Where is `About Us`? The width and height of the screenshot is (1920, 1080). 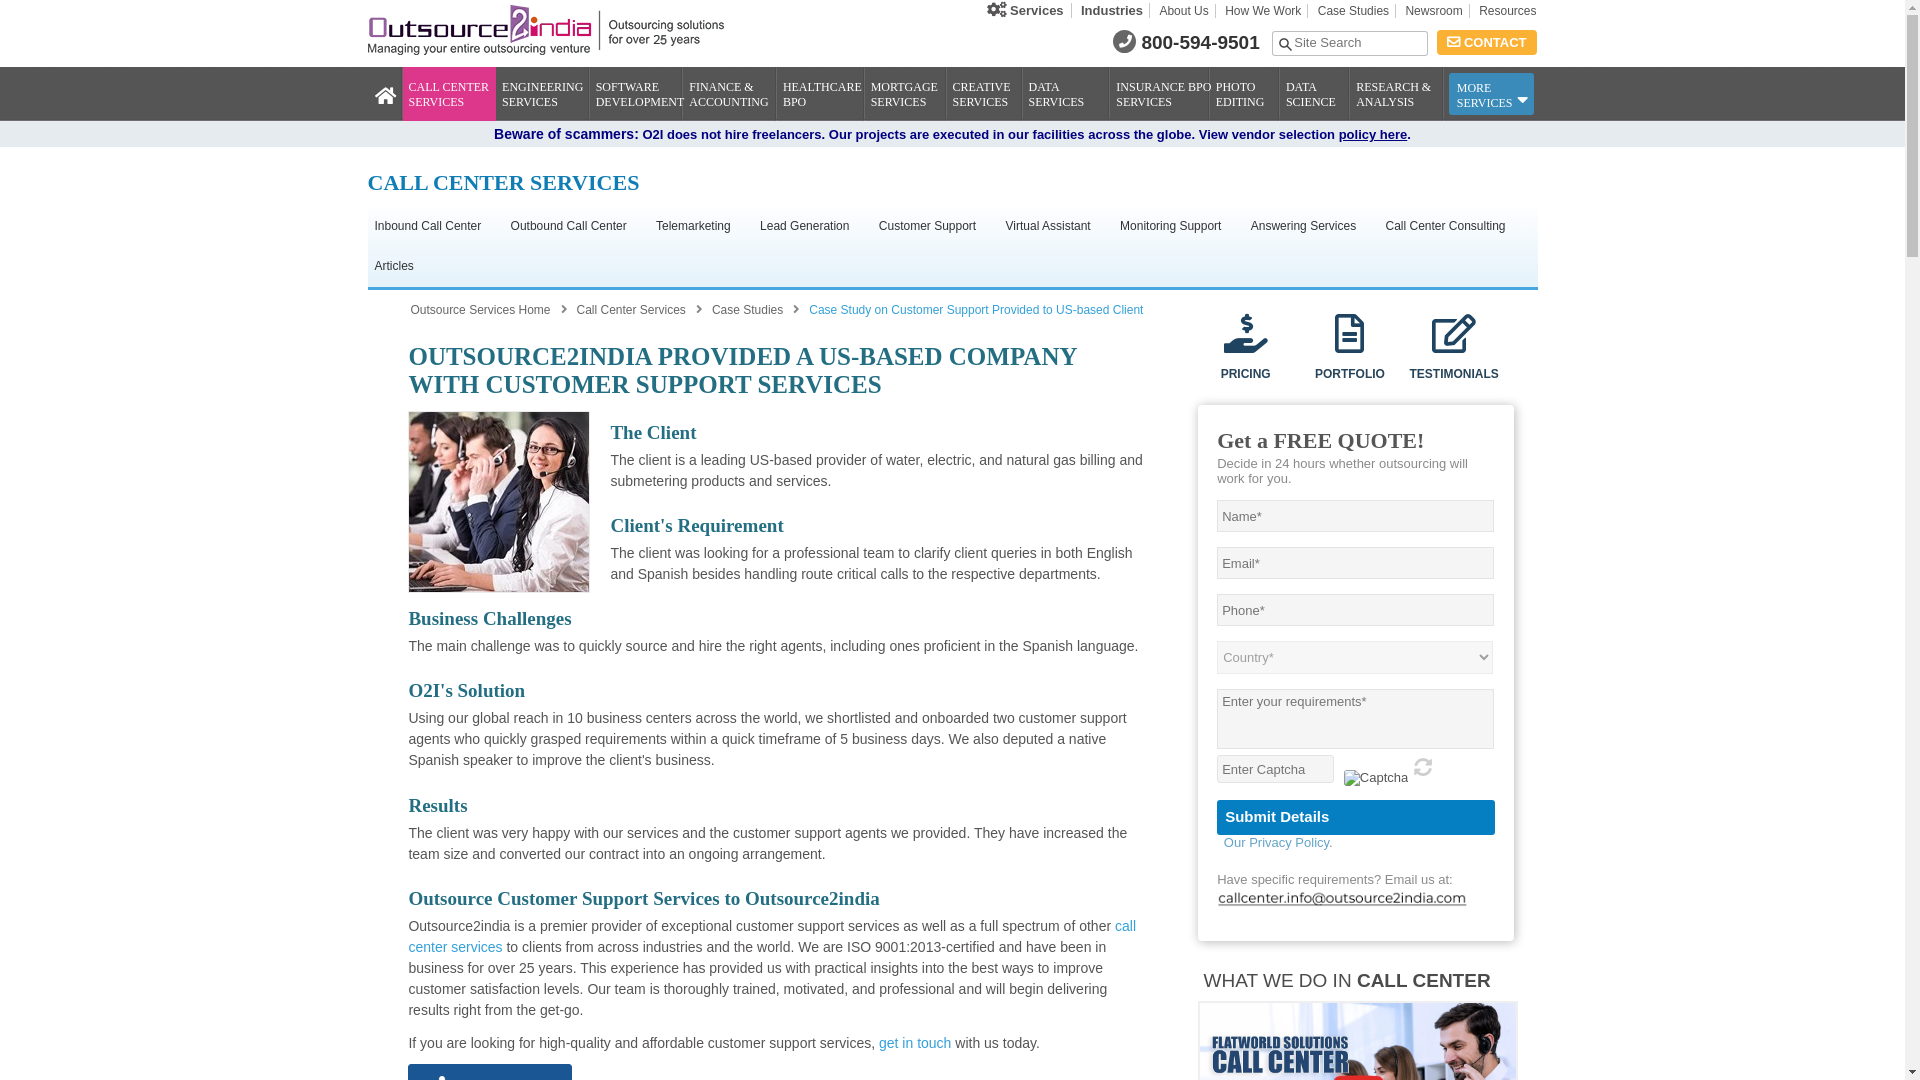
About Us is located at coordinates (1184, 11).